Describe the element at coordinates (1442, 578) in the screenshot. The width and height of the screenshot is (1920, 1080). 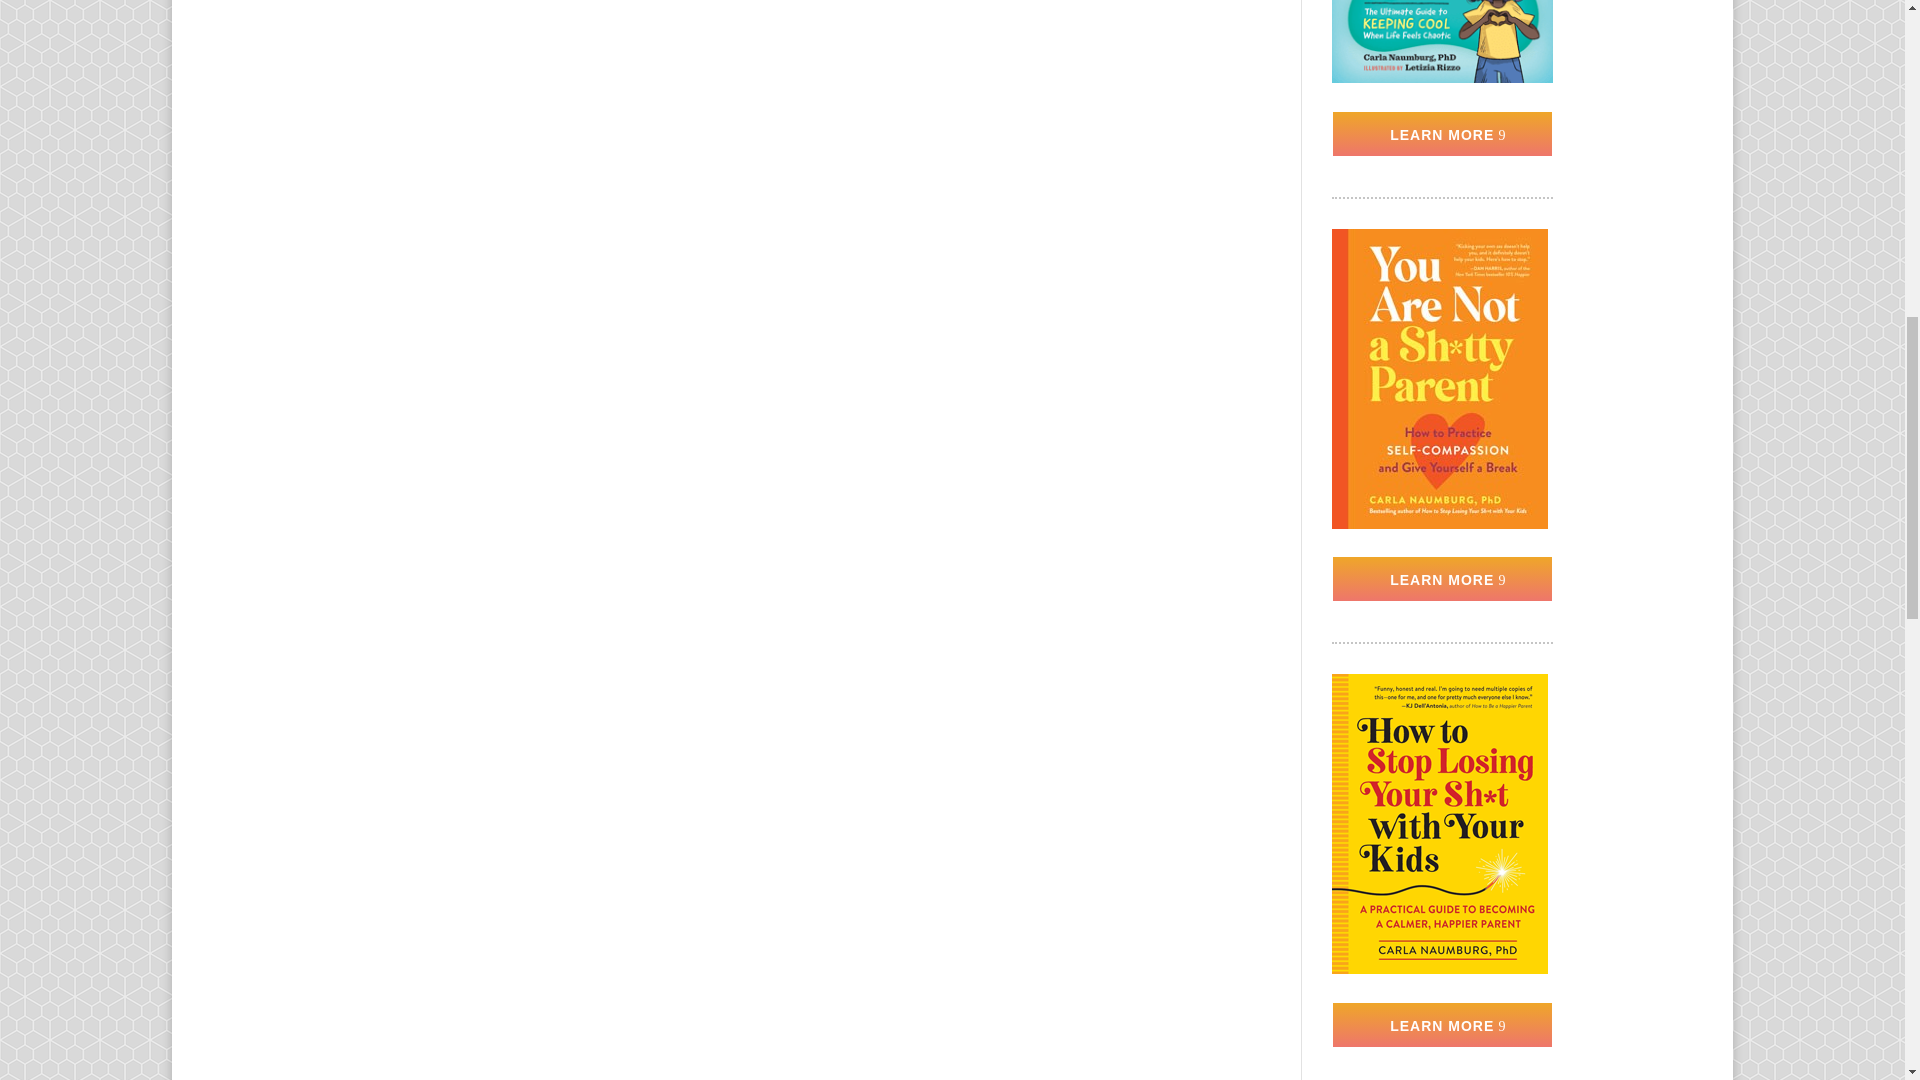
I see `LEARN MORE` at that location.